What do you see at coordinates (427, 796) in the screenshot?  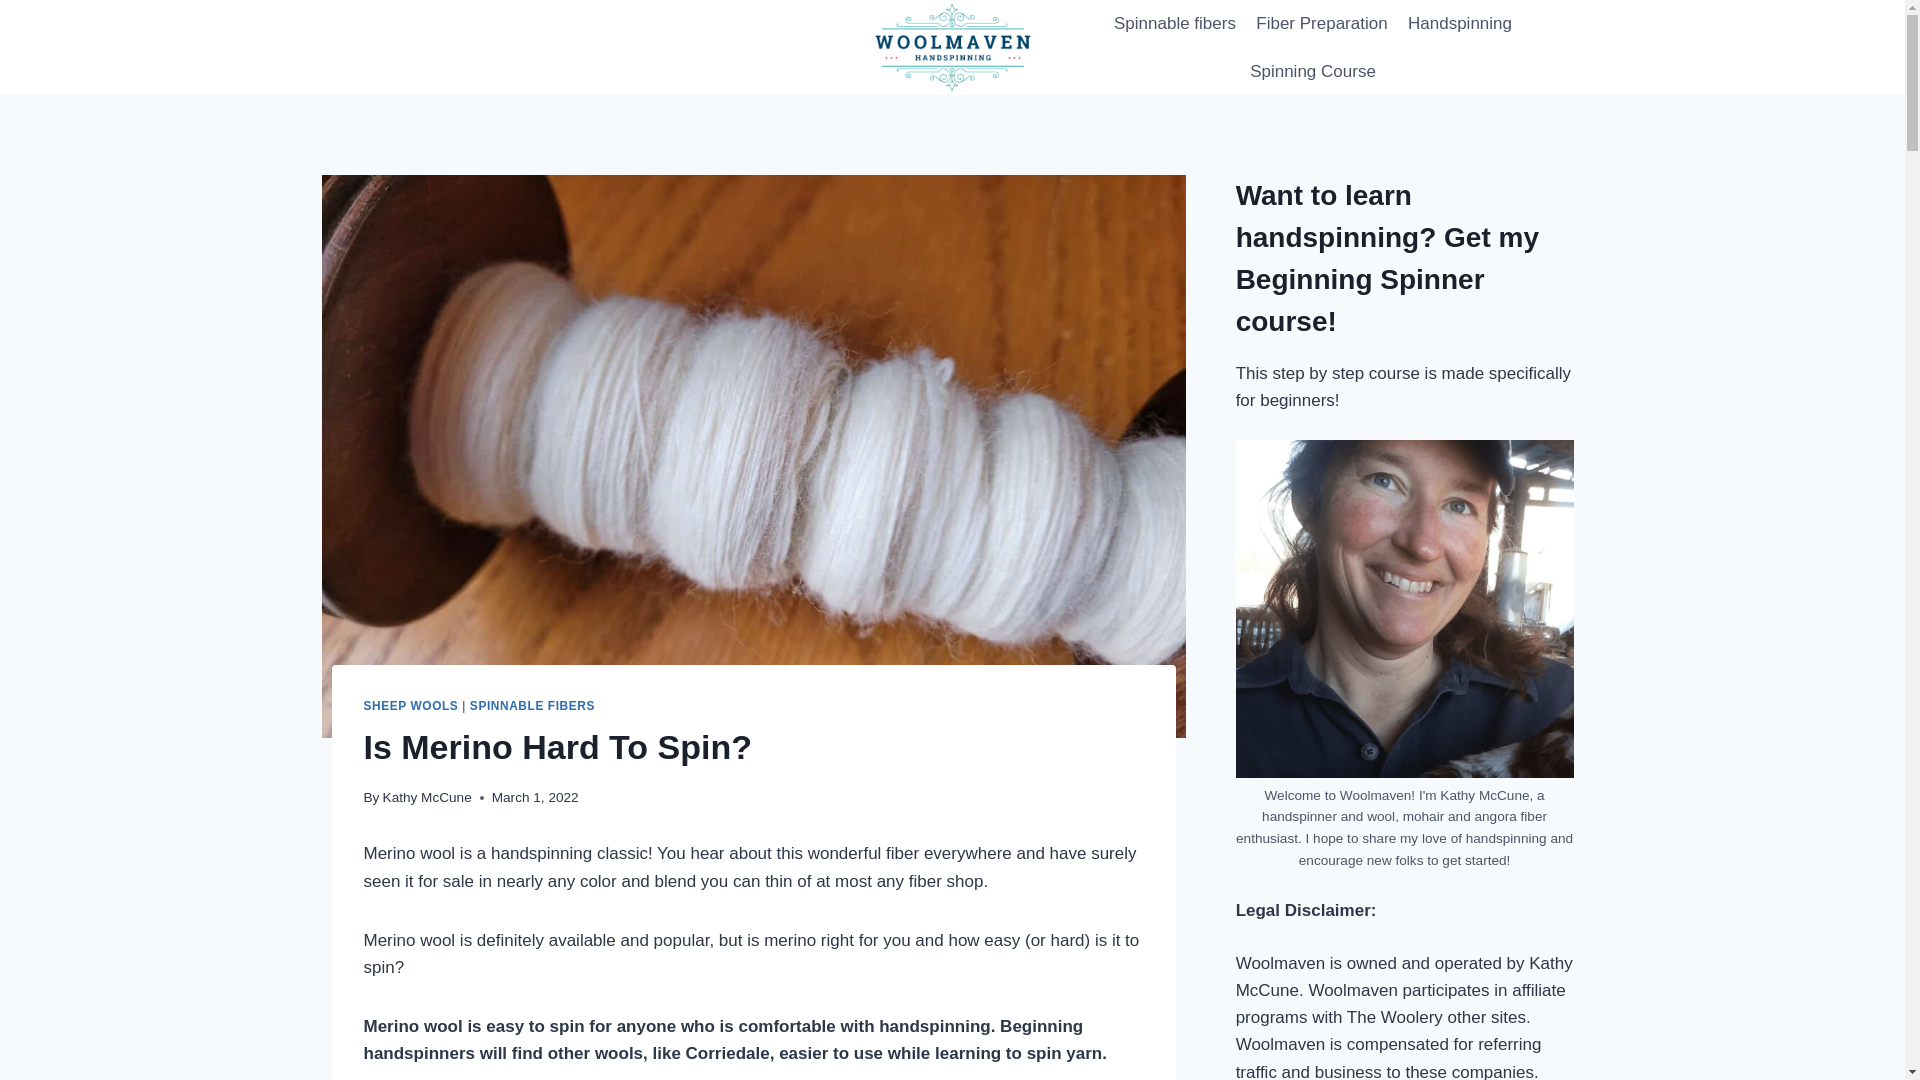 I see `Kathy McCune` at bounding box center [427, 796].